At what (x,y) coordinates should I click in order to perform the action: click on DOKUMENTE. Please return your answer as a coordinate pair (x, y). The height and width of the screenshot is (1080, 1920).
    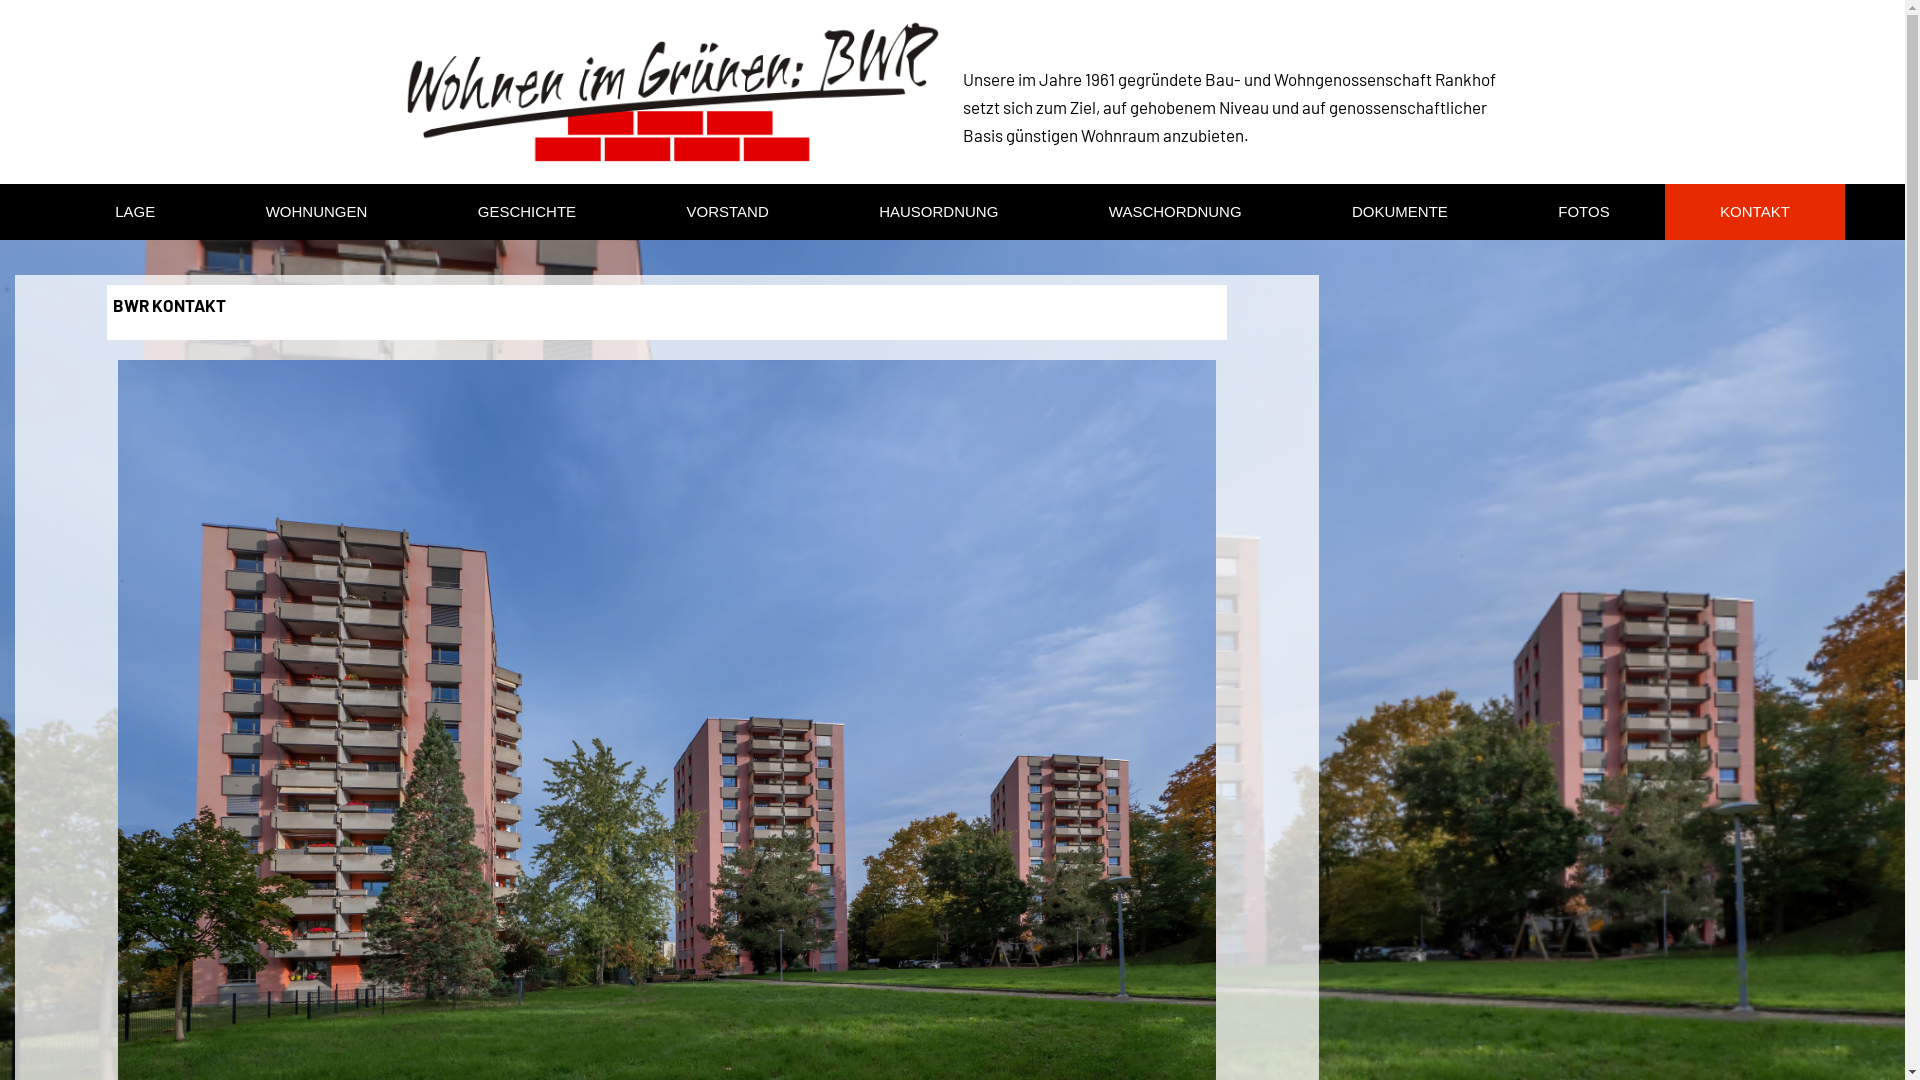
    Looking at the image, I should click on (1400, 212).